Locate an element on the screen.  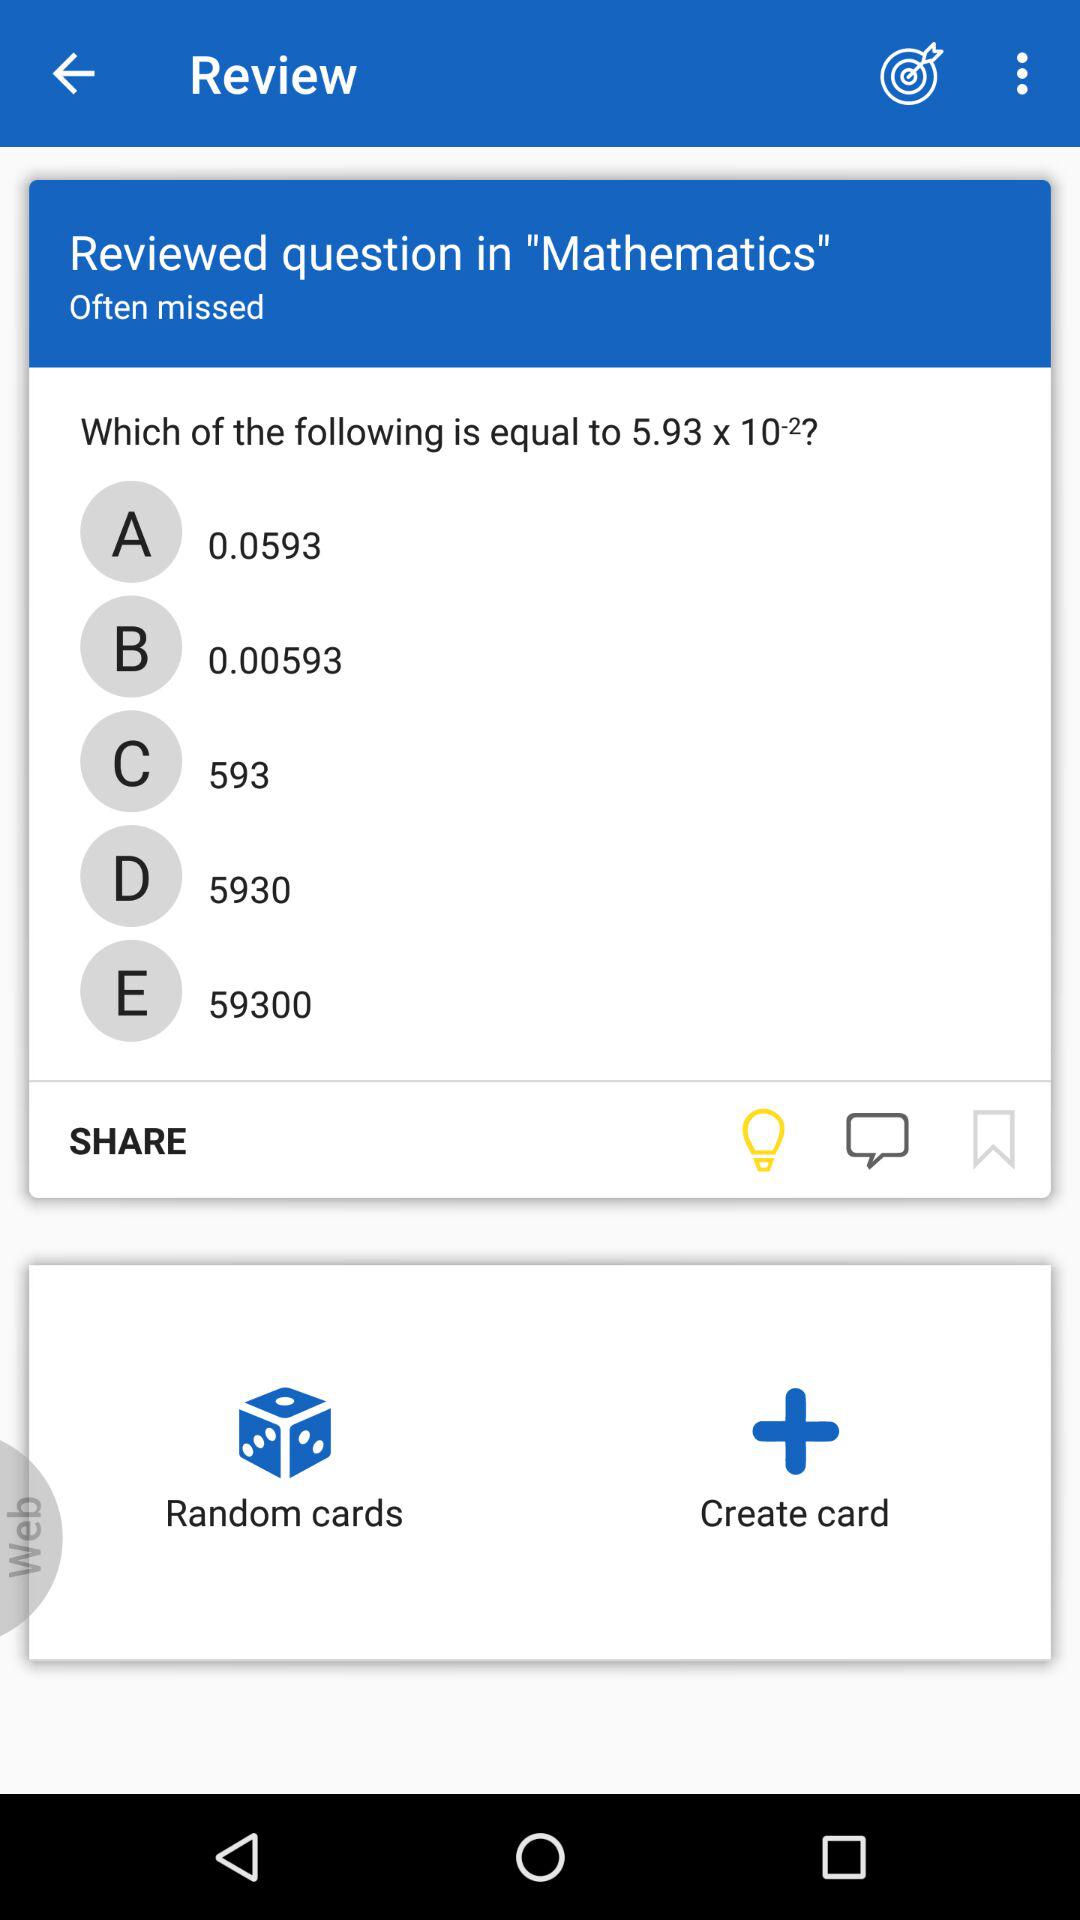
bookmark is located at coordinates (992, 1140).